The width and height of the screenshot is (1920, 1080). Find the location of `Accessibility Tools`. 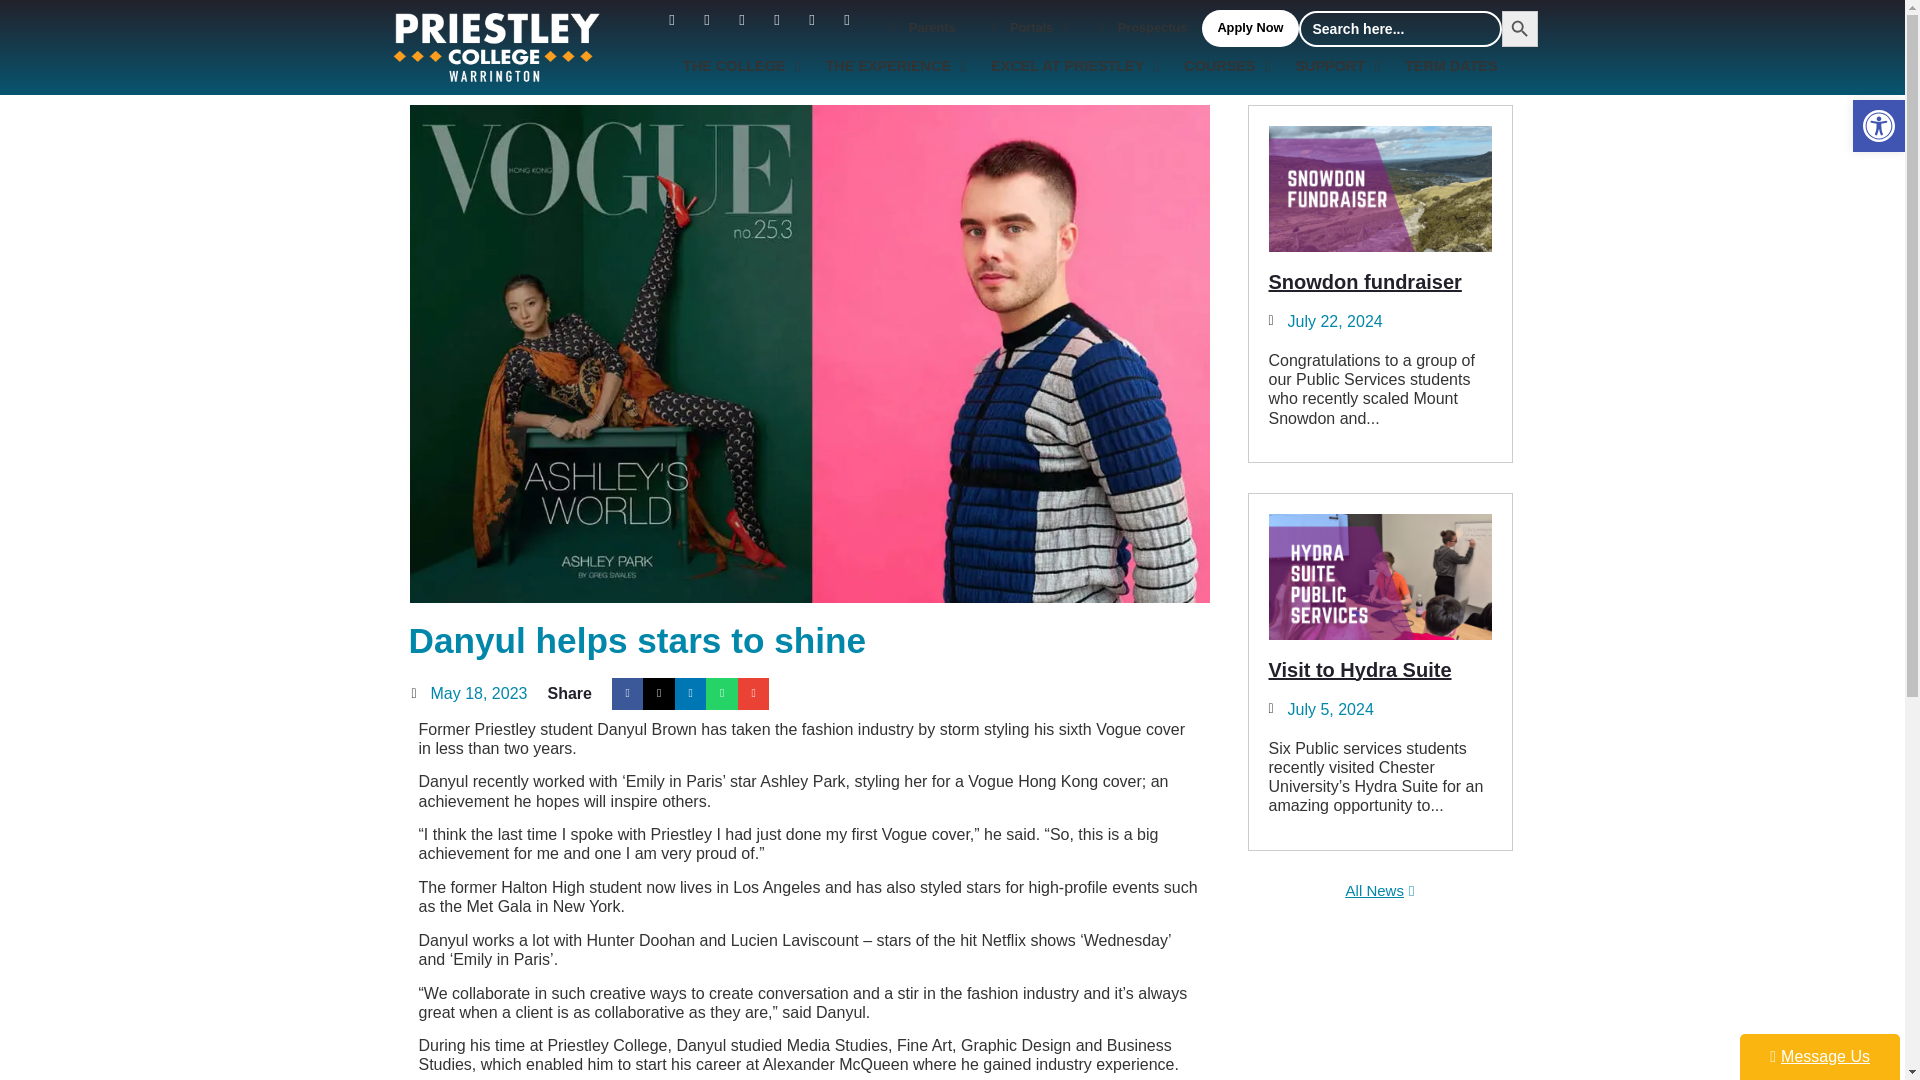

Accessibility Tools is located at coordinates (1878, 126).